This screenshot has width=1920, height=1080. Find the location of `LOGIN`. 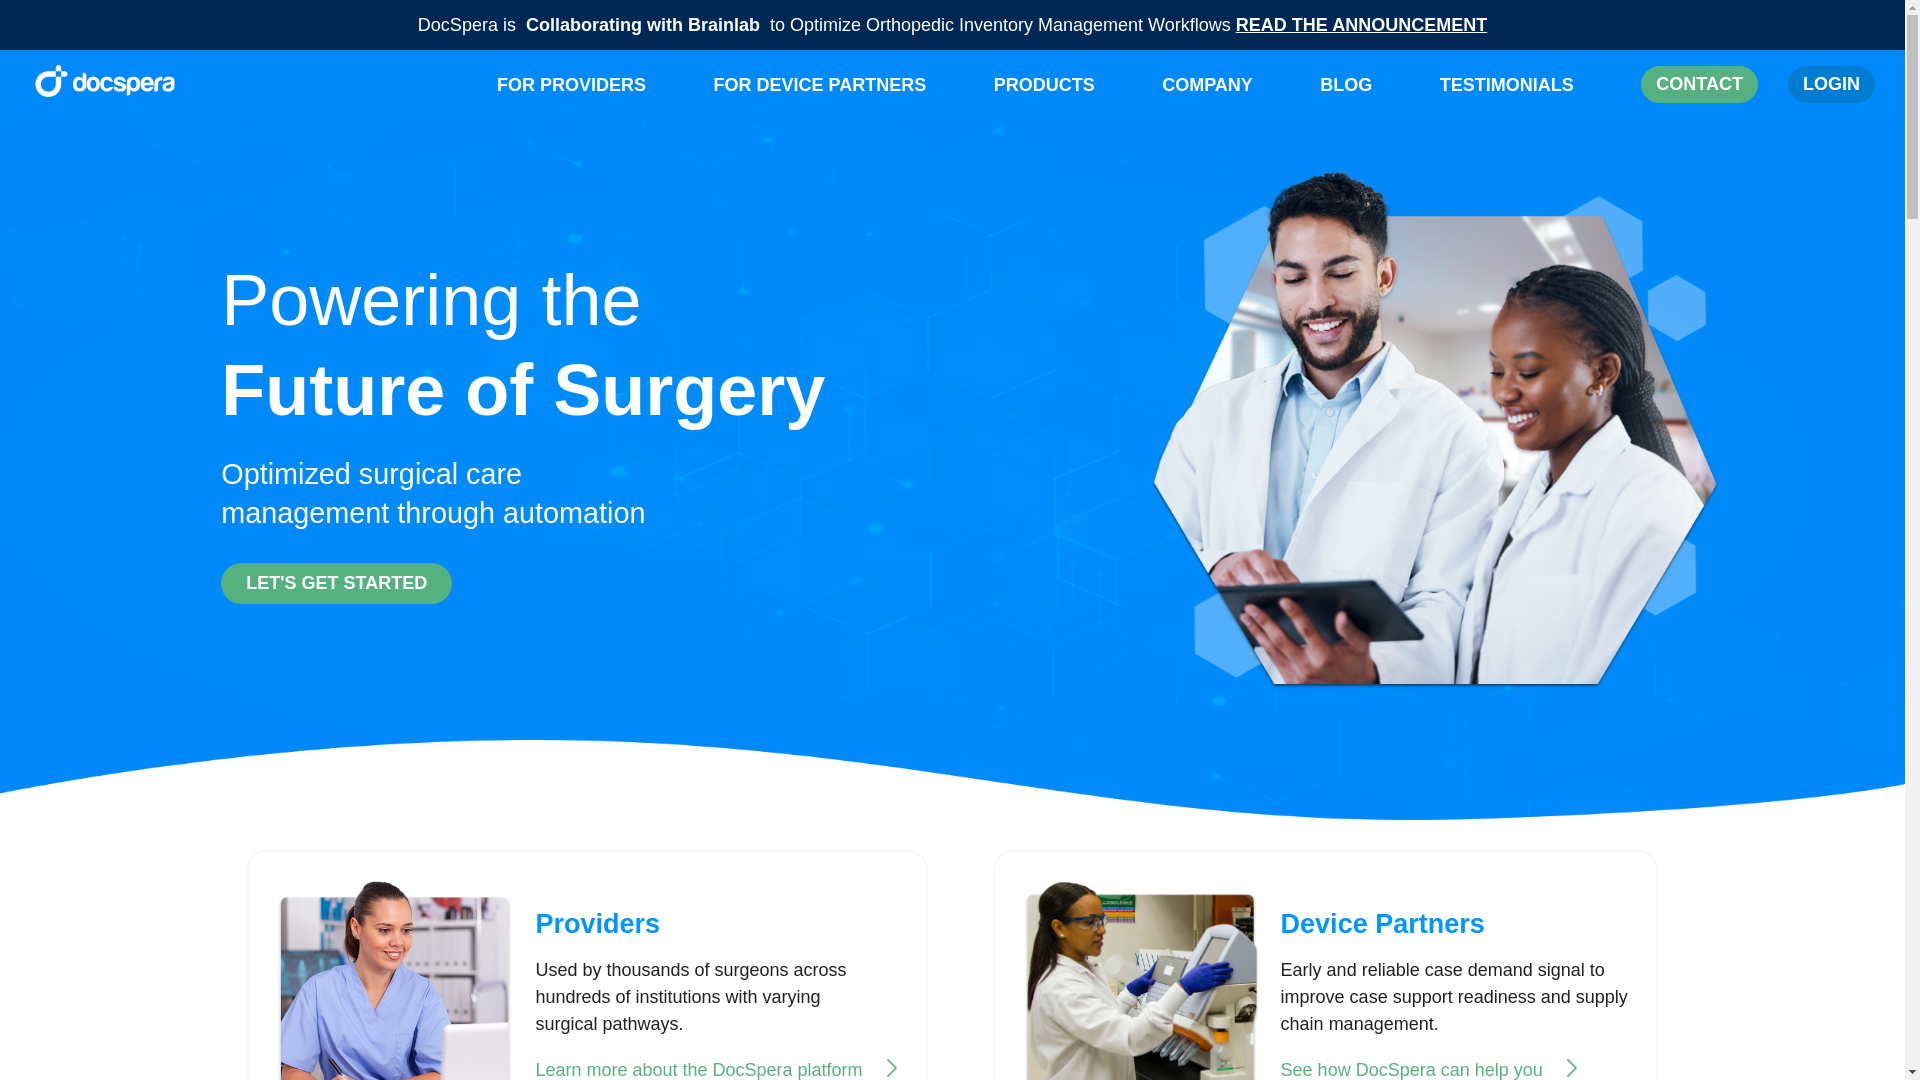

LOGIN is located at coordinates (1831, 84).